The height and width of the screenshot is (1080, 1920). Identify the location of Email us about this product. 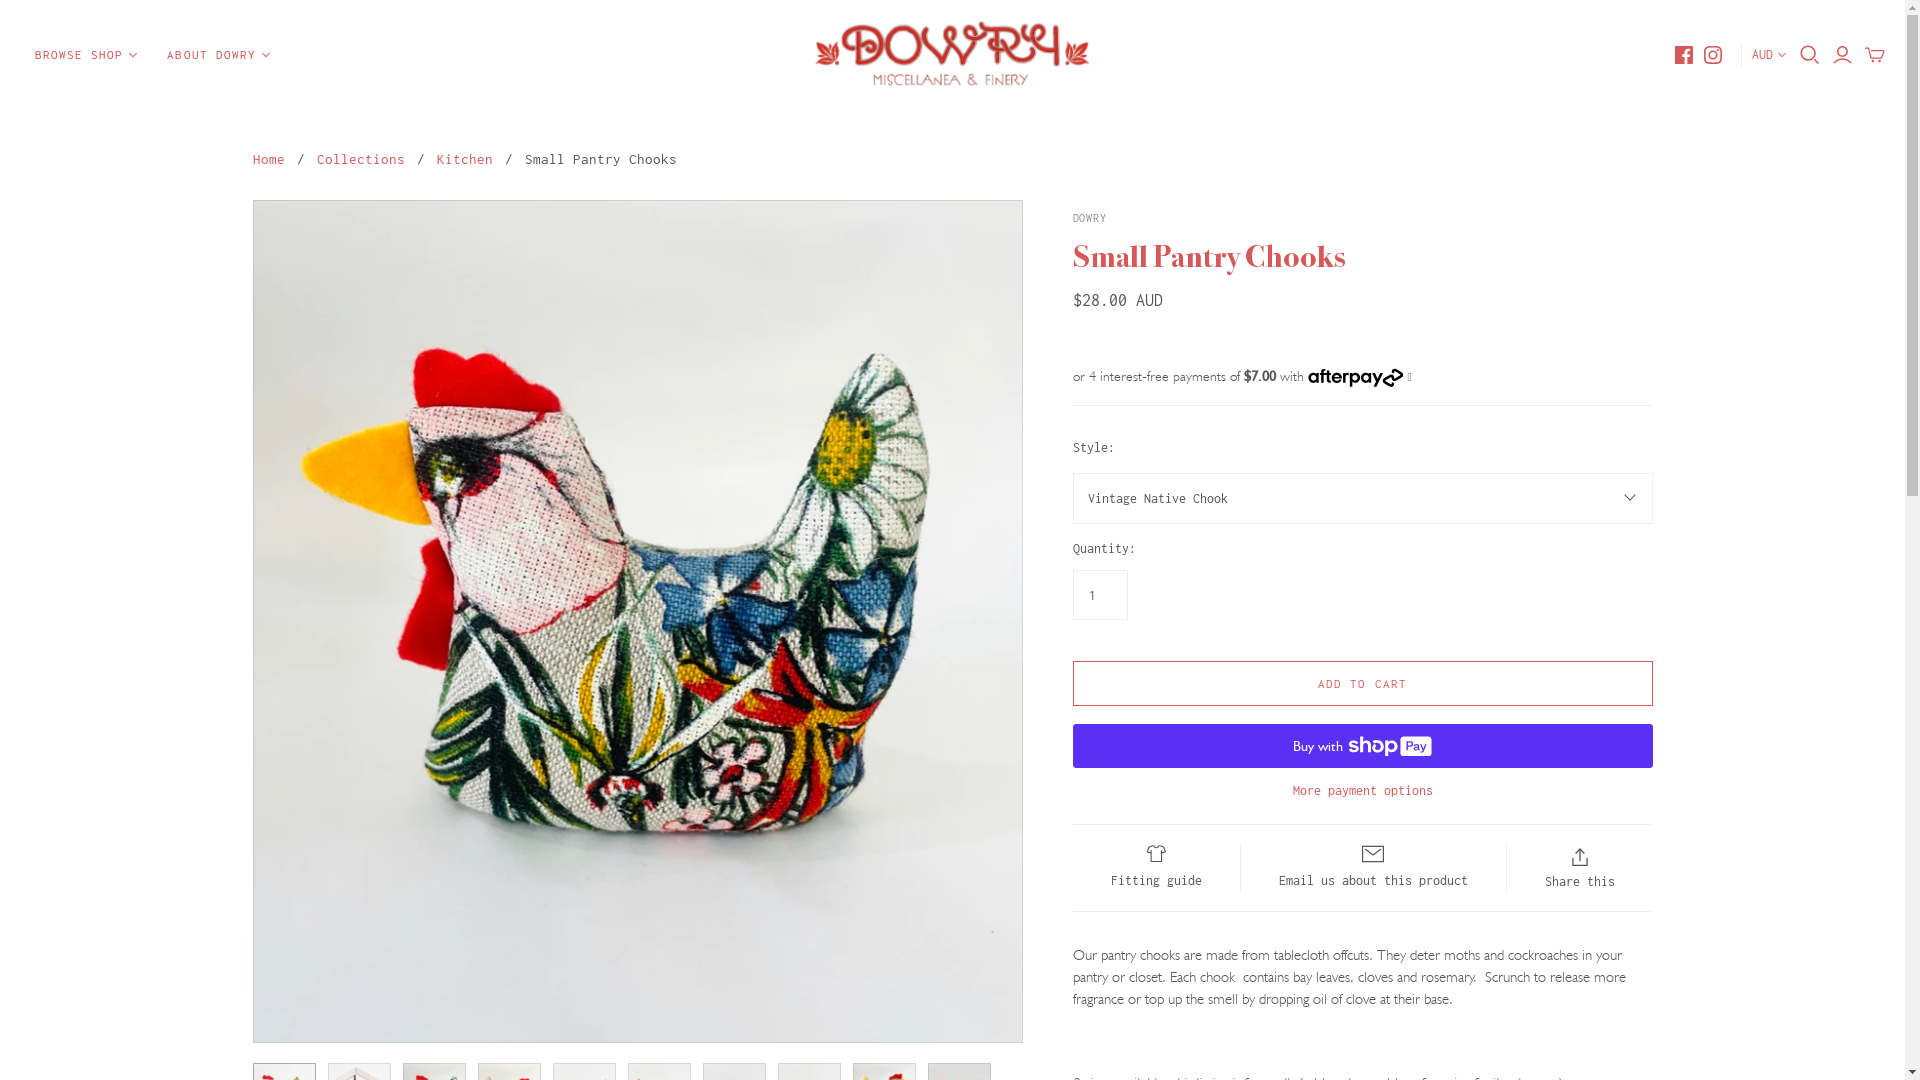
(1373, 868).